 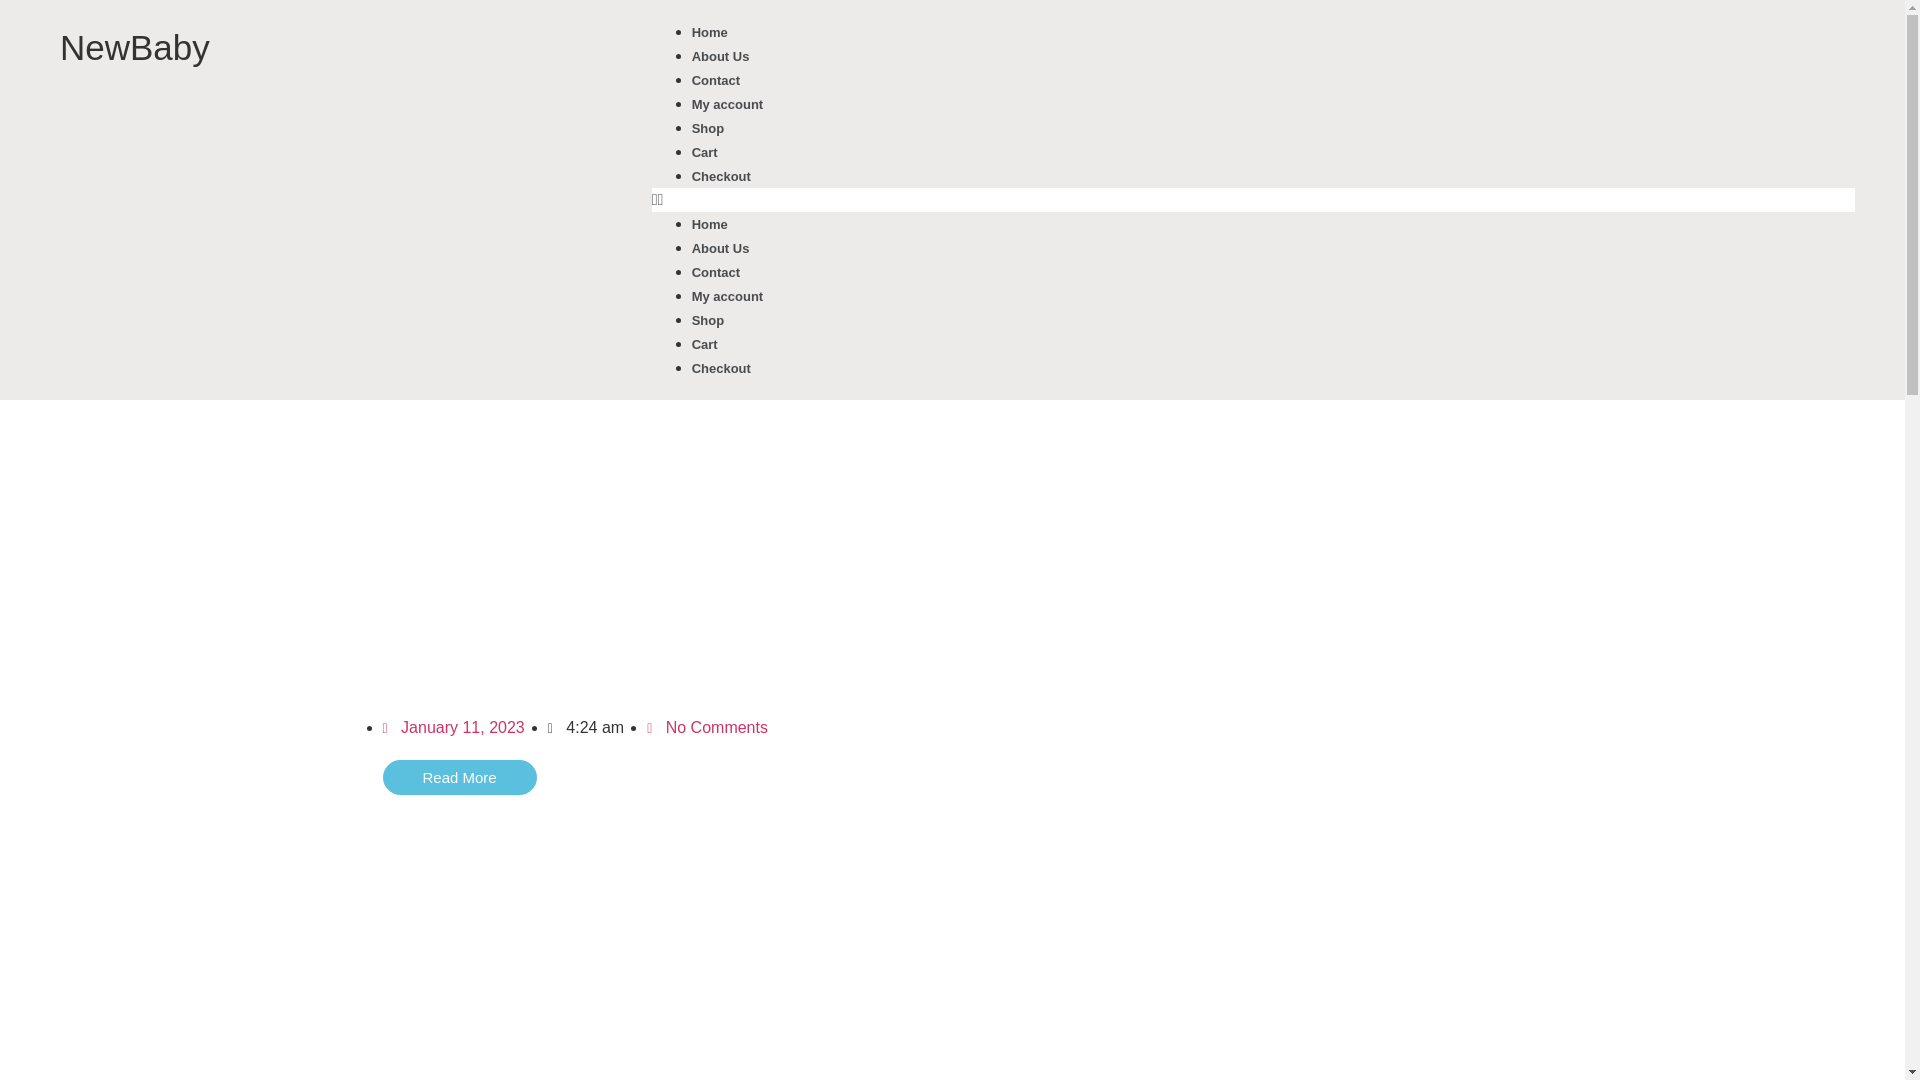 I want to click on Home, so click(x=709, y=224).